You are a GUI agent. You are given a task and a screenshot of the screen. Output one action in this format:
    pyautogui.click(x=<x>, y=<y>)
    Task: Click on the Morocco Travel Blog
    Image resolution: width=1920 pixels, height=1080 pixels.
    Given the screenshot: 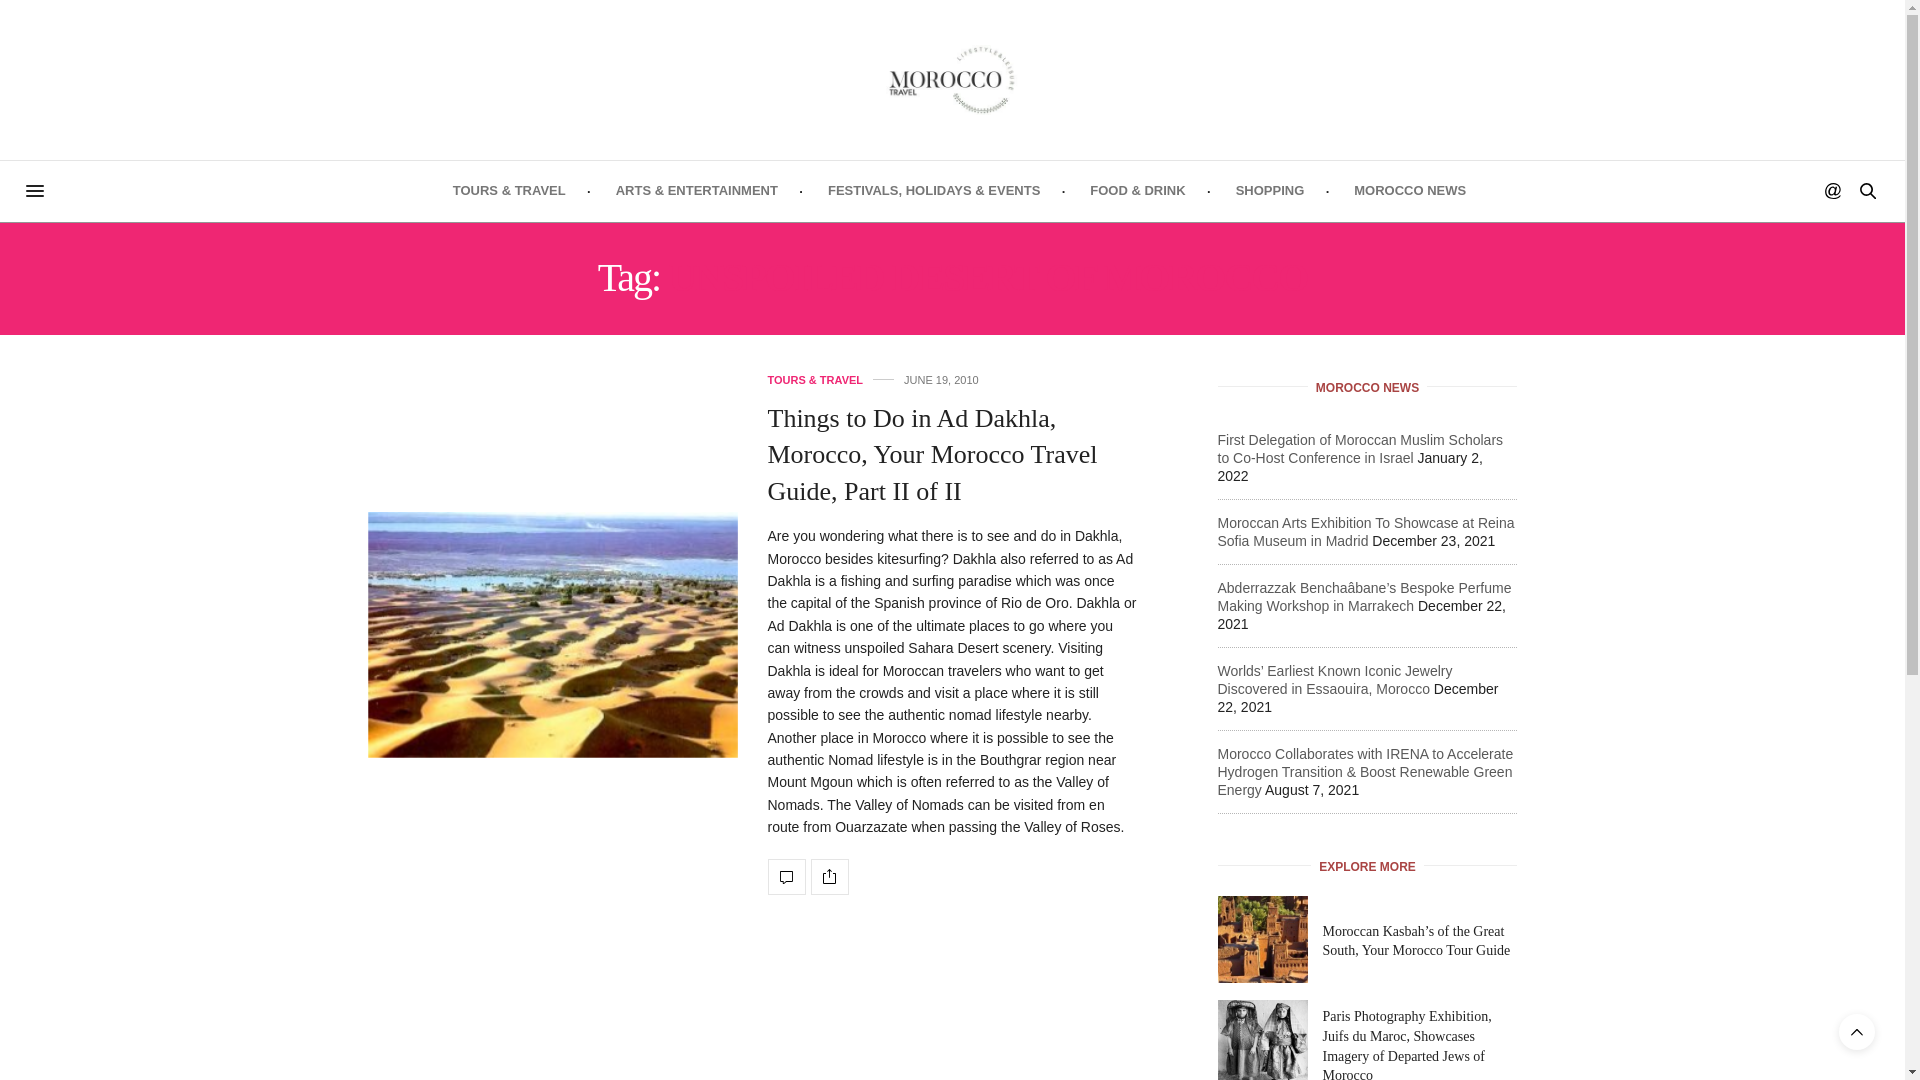 What is the action you would take?
    pyautogui.click(x=952, y=80)
    